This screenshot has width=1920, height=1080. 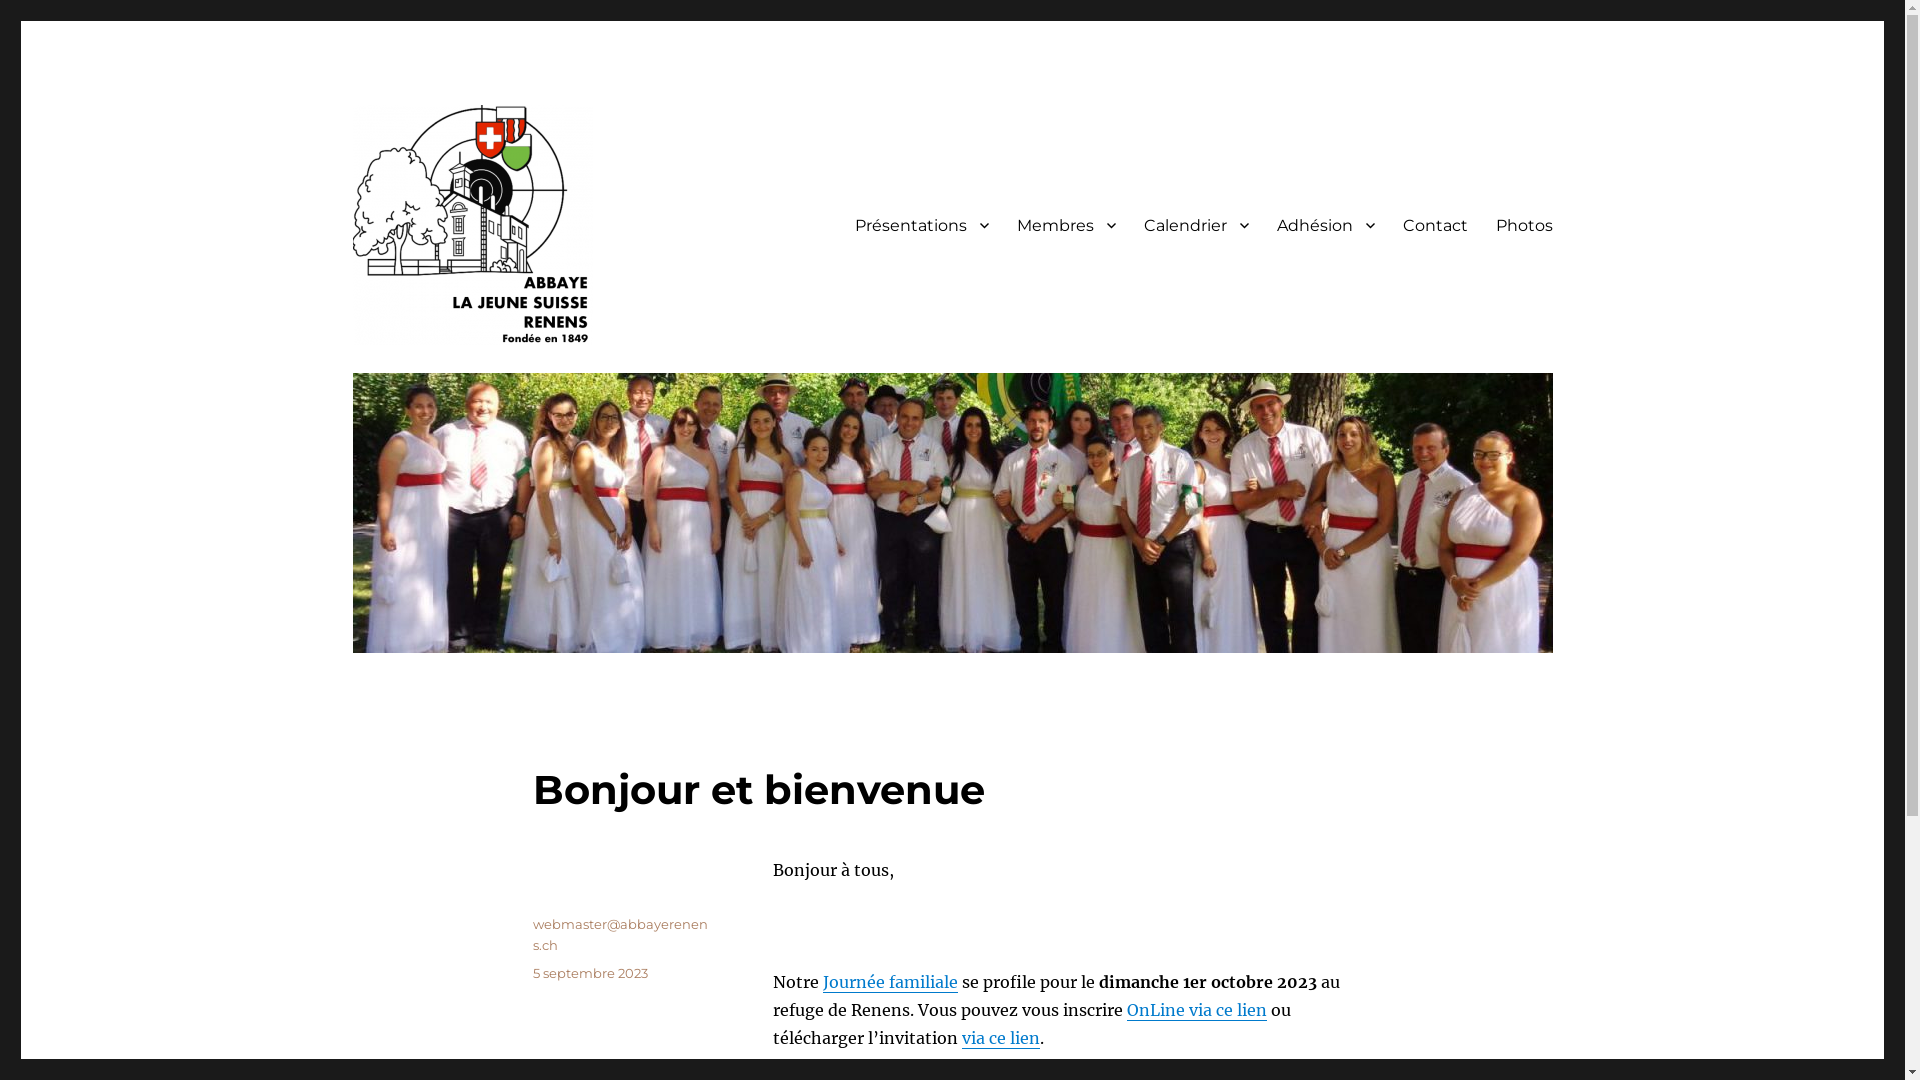 What do you see at coordinates (1072, 954) in the screenshot?
I see `Page 7` at bounding box center [1072, 954].